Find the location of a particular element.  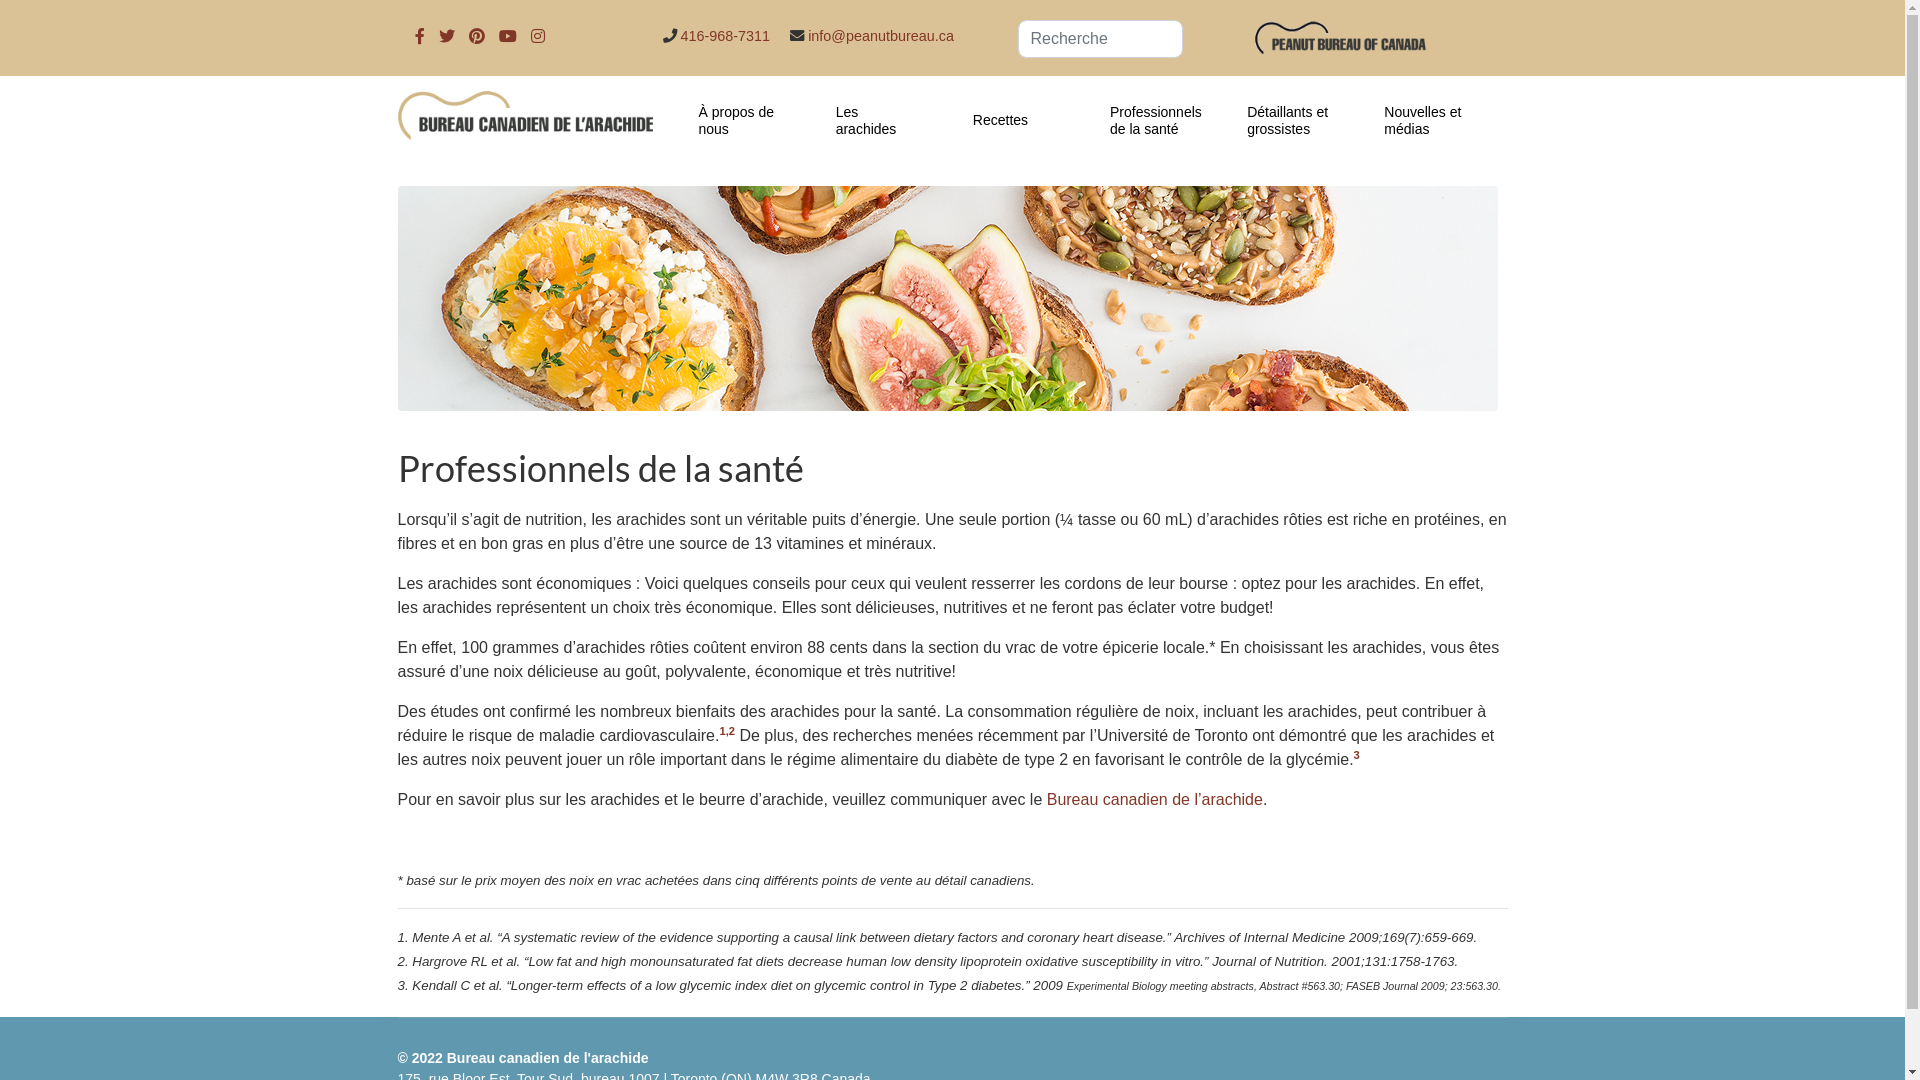

info@peanutbureau.ca is located at coordinates (881, 36).